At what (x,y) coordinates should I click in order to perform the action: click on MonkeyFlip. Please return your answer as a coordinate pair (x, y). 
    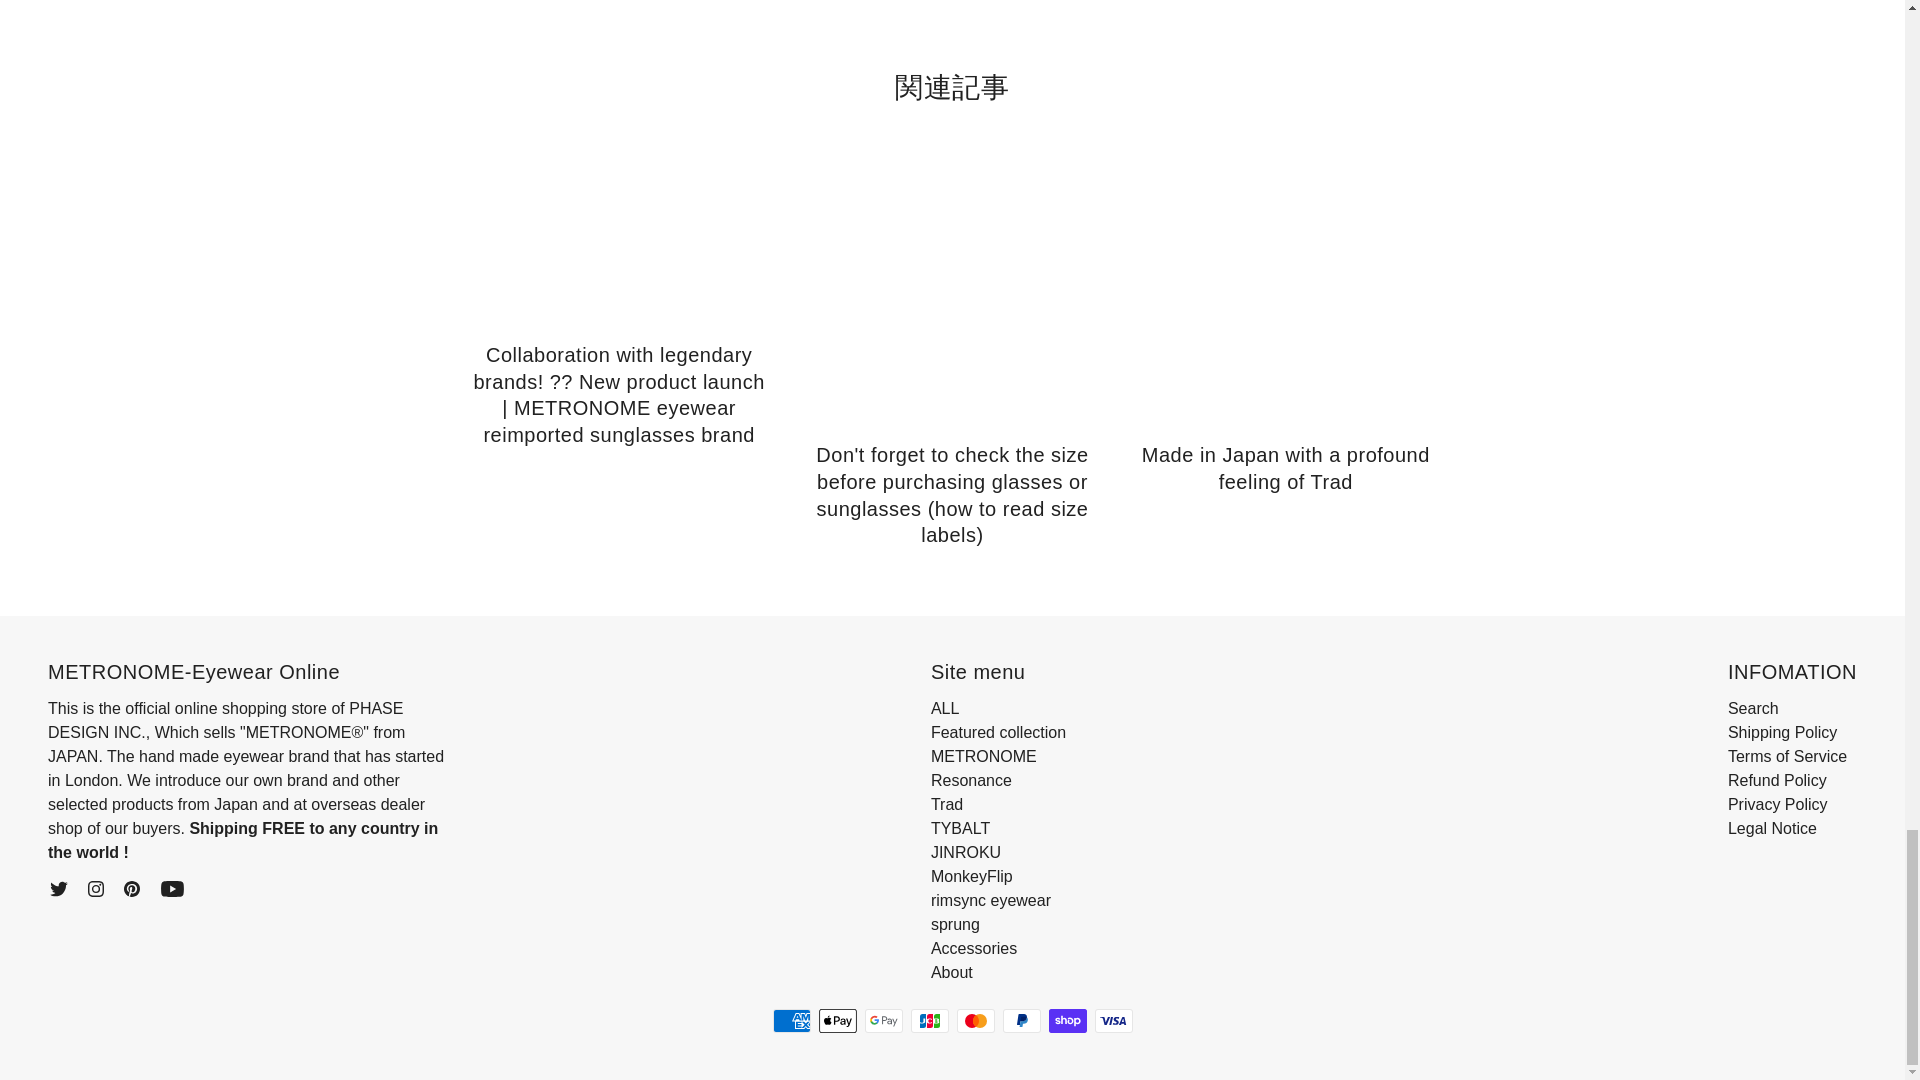
    Looking at the image, I should click on (972, 876).